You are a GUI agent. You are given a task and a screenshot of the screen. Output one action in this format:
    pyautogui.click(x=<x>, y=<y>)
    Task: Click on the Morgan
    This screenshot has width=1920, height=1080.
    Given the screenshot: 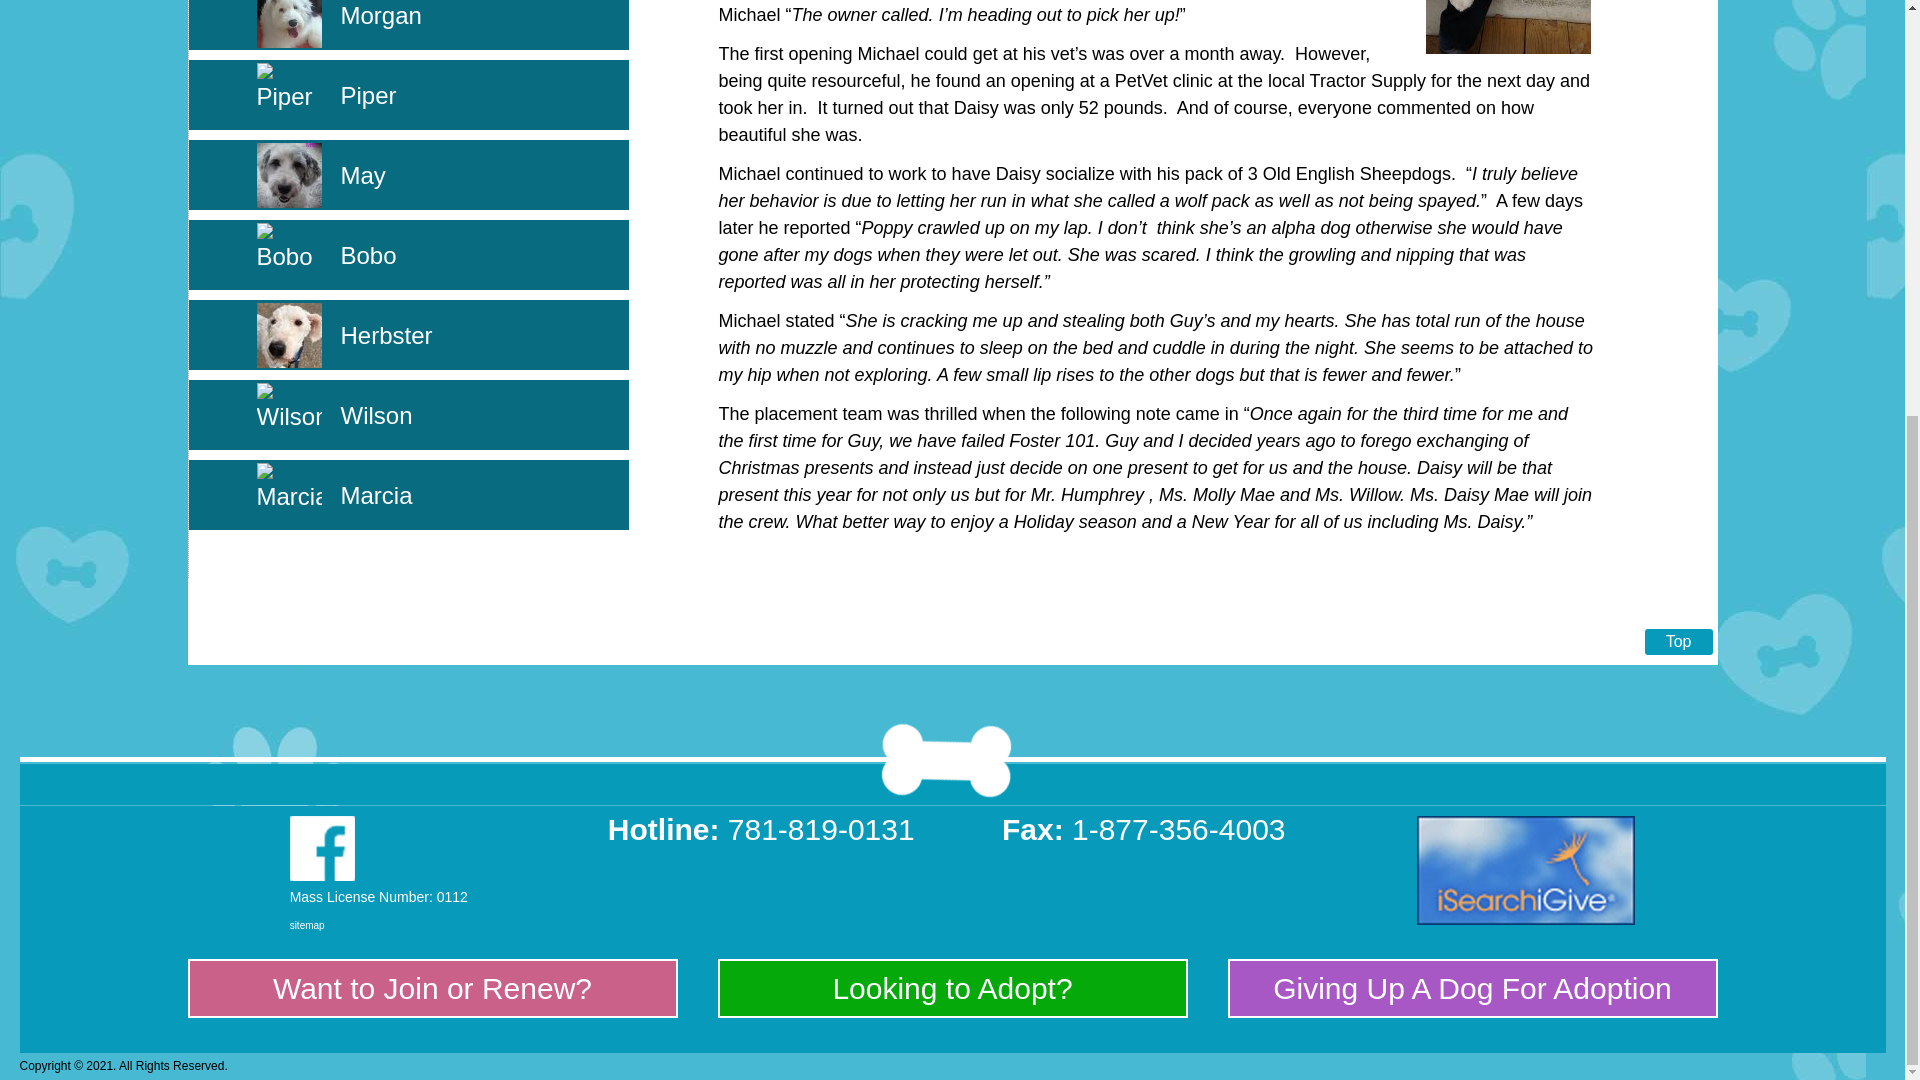 What is the action you would take?
    pyautogui.click(x=380, y=16)
    